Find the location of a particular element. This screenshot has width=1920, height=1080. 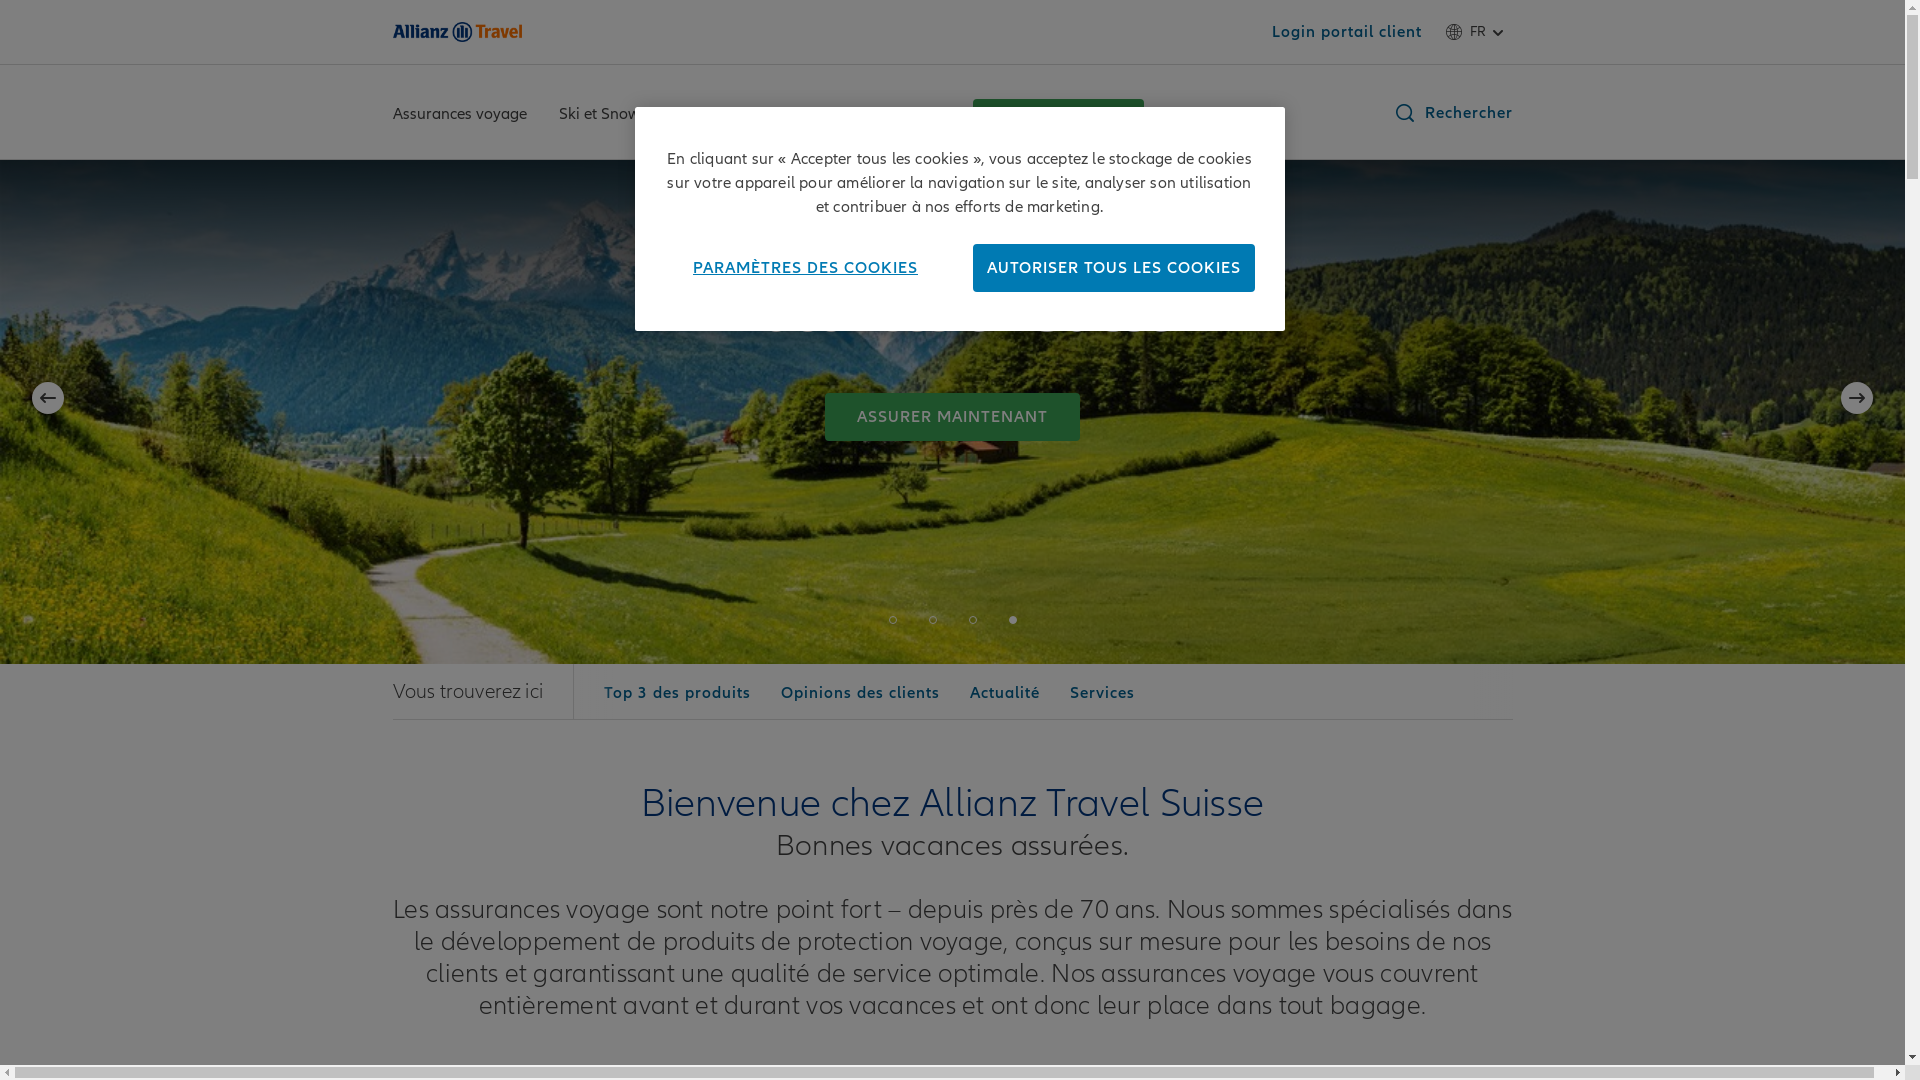

Assurer maintenant is located at coordinates (1058, 115).